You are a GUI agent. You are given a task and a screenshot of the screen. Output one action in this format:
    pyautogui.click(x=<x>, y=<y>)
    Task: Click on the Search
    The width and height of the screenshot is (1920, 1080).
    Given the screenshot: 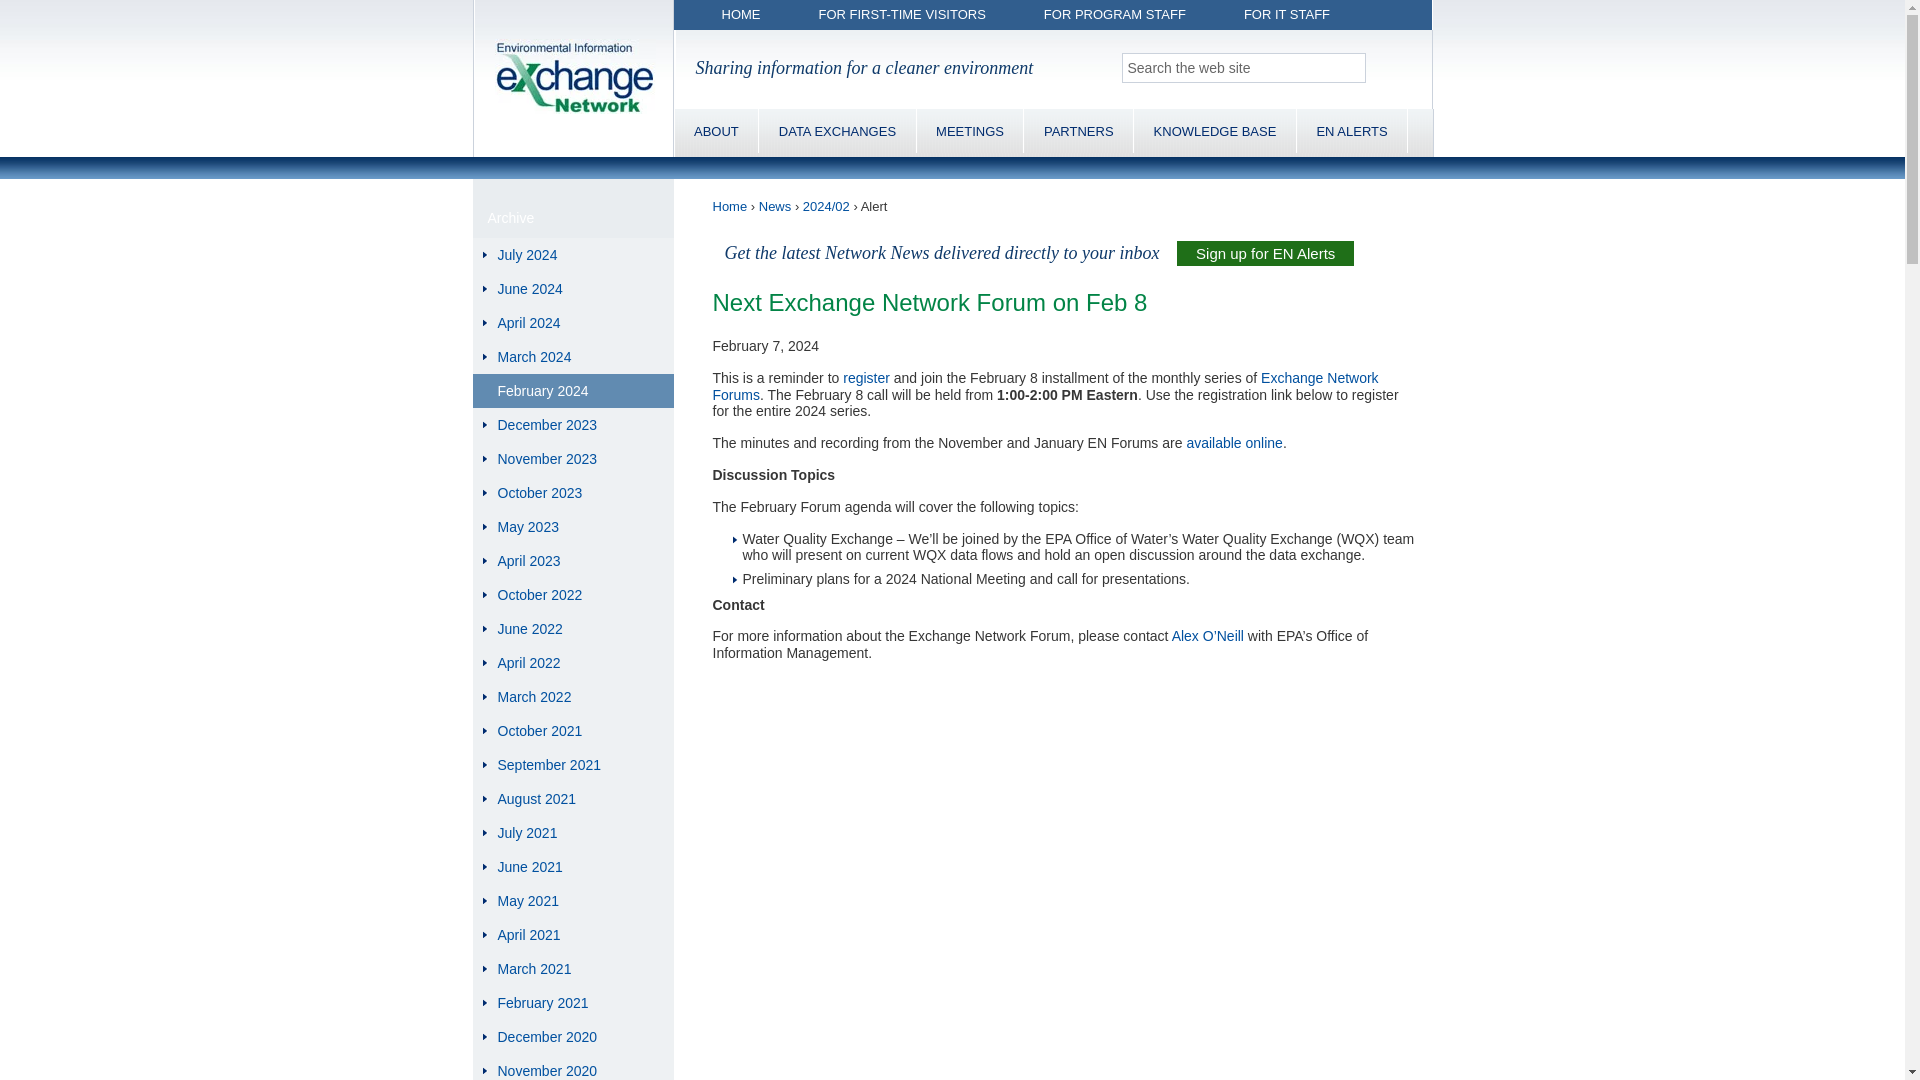 What is the action you would take?
    pyautogui.click(x=1390, y=68)
    